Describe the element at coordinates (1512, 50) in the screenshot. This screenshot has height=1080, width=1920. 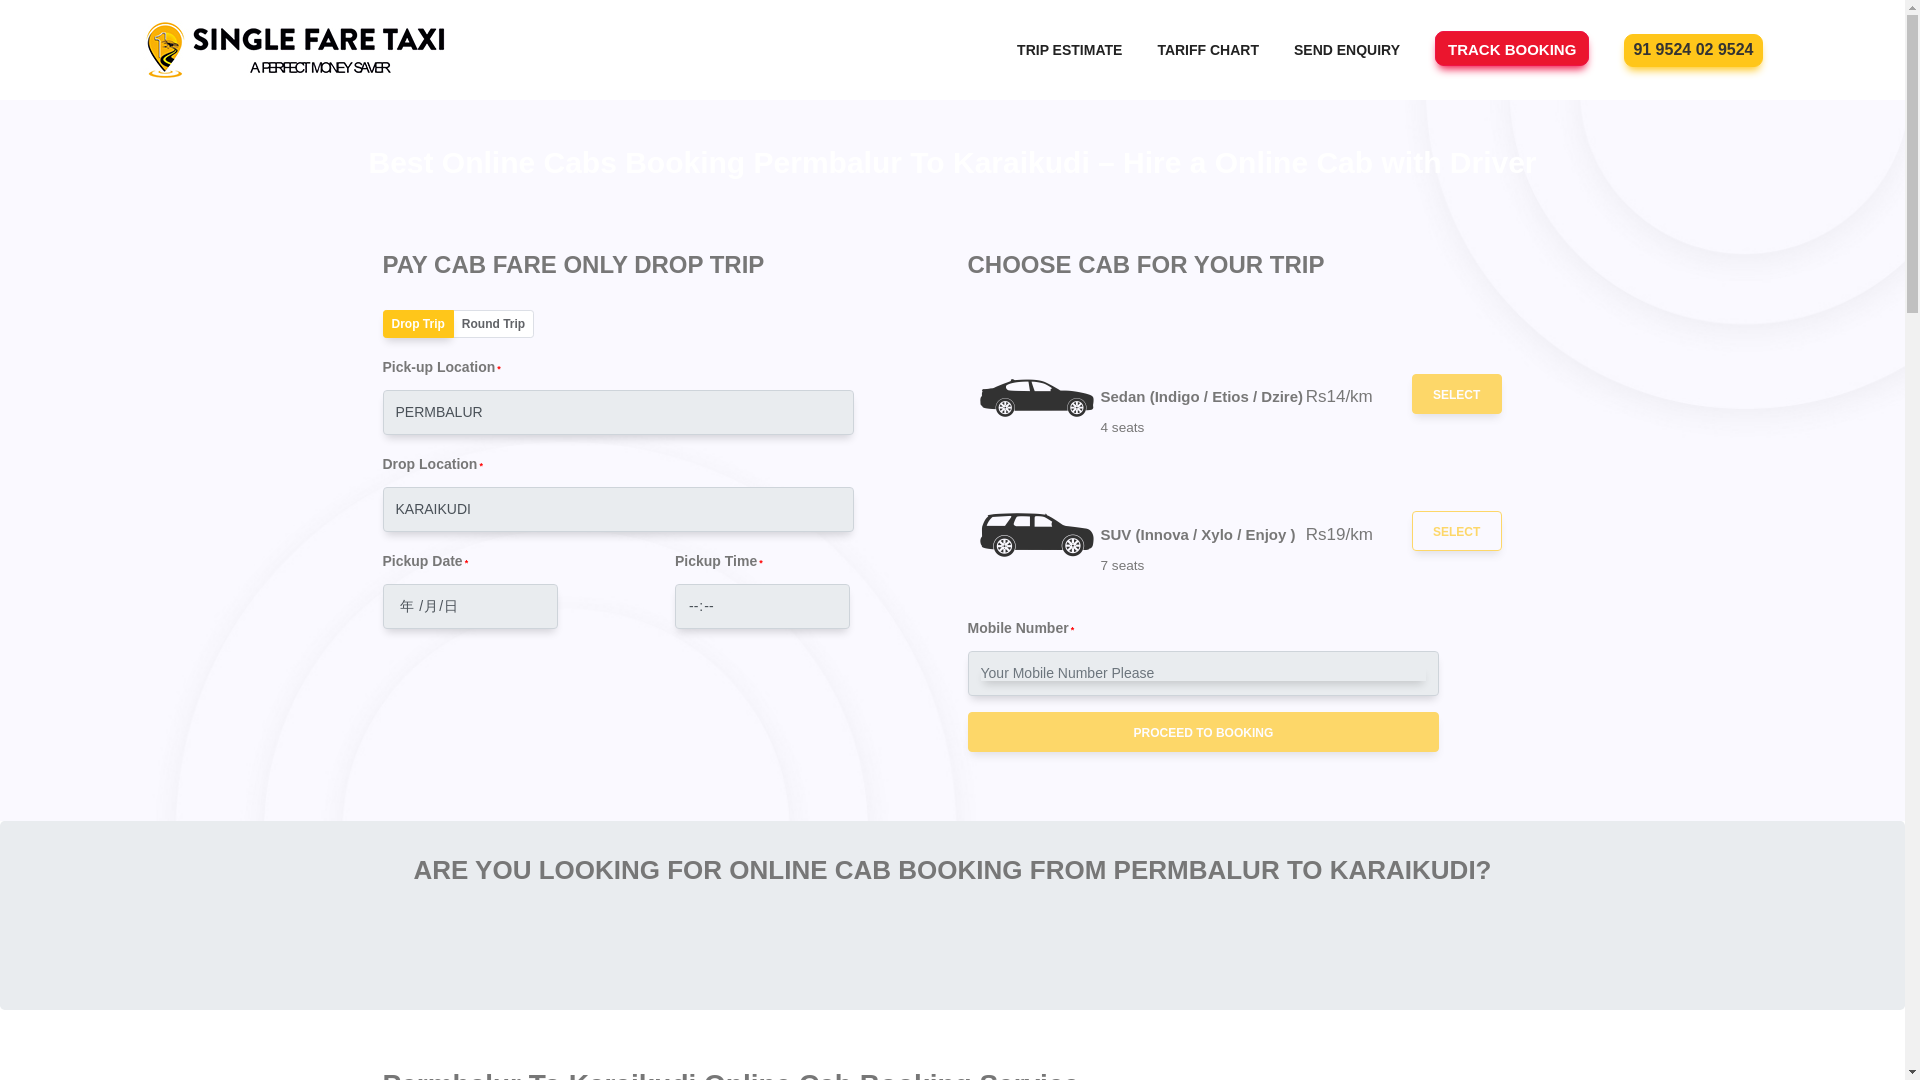
I see `TRACK BOOKING` at that location.